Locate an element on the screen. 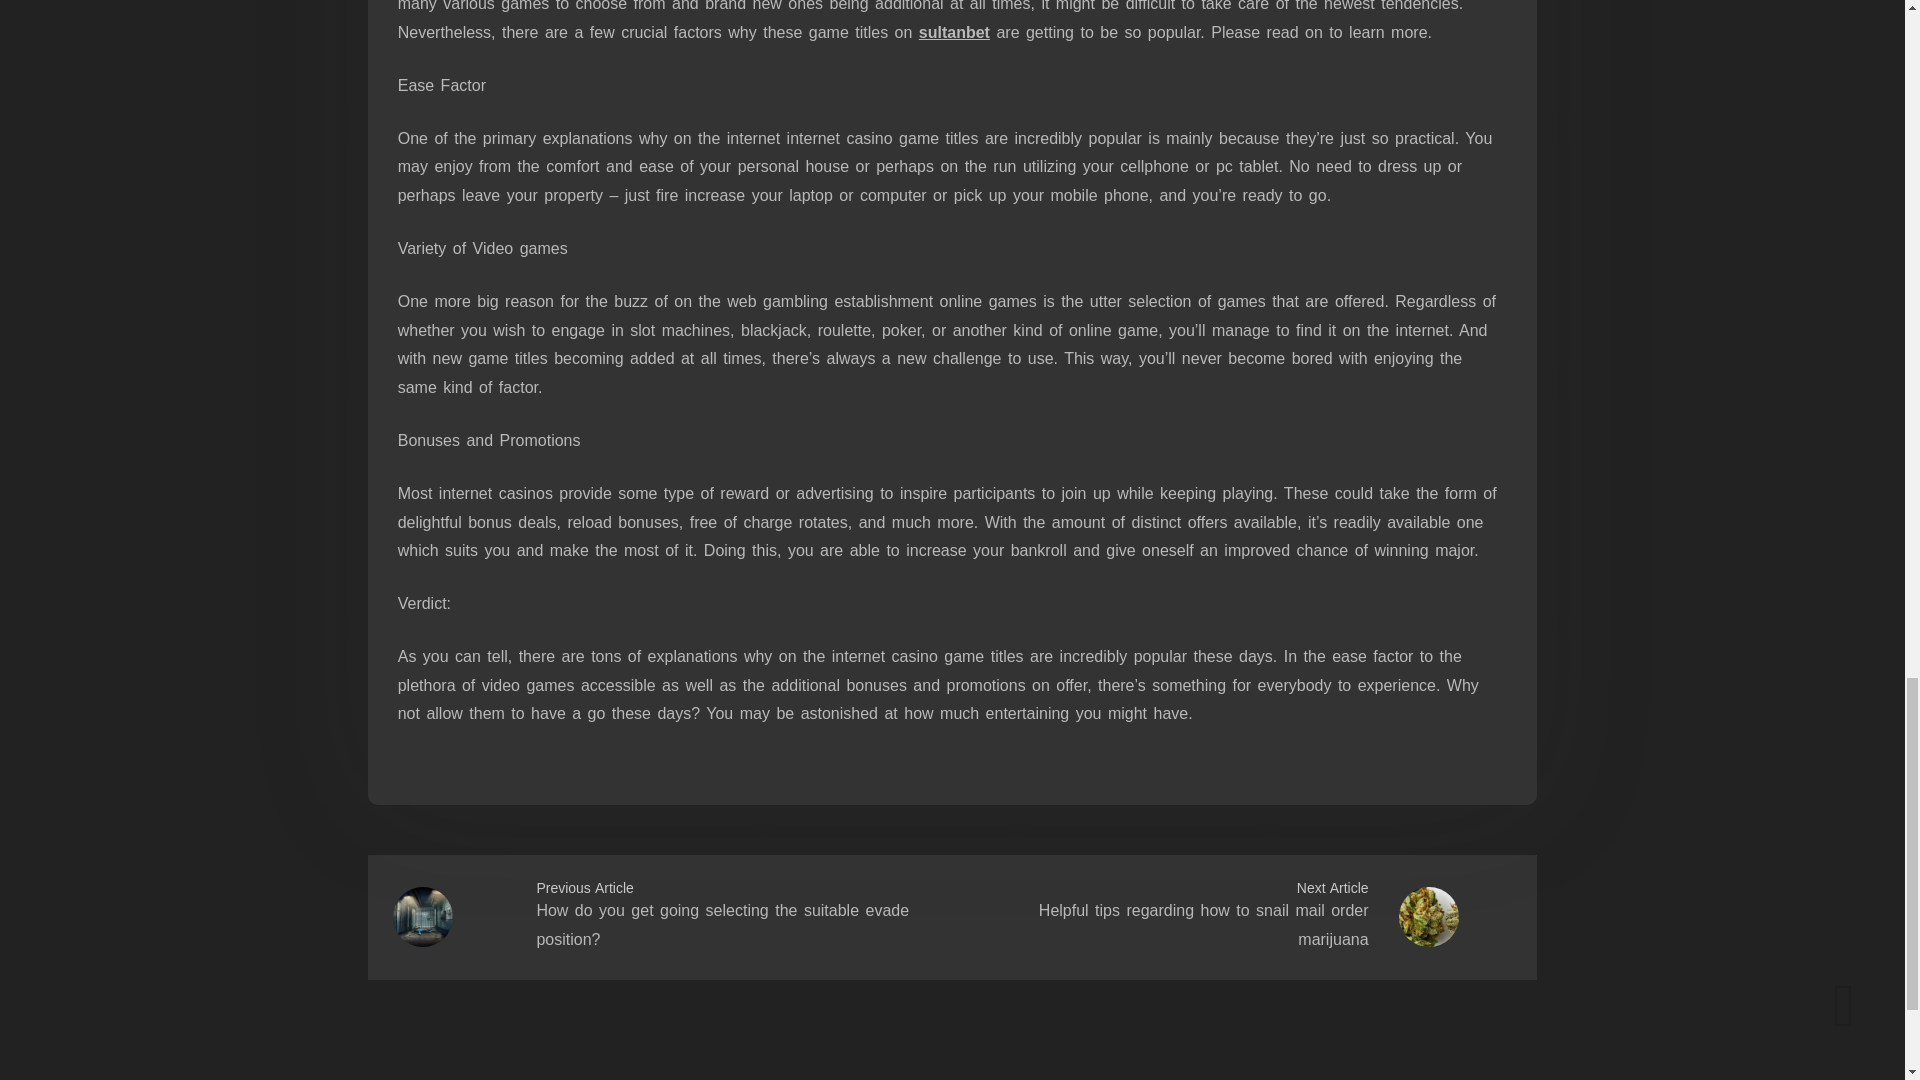  sultanbet is located at coordinates (954, 32).